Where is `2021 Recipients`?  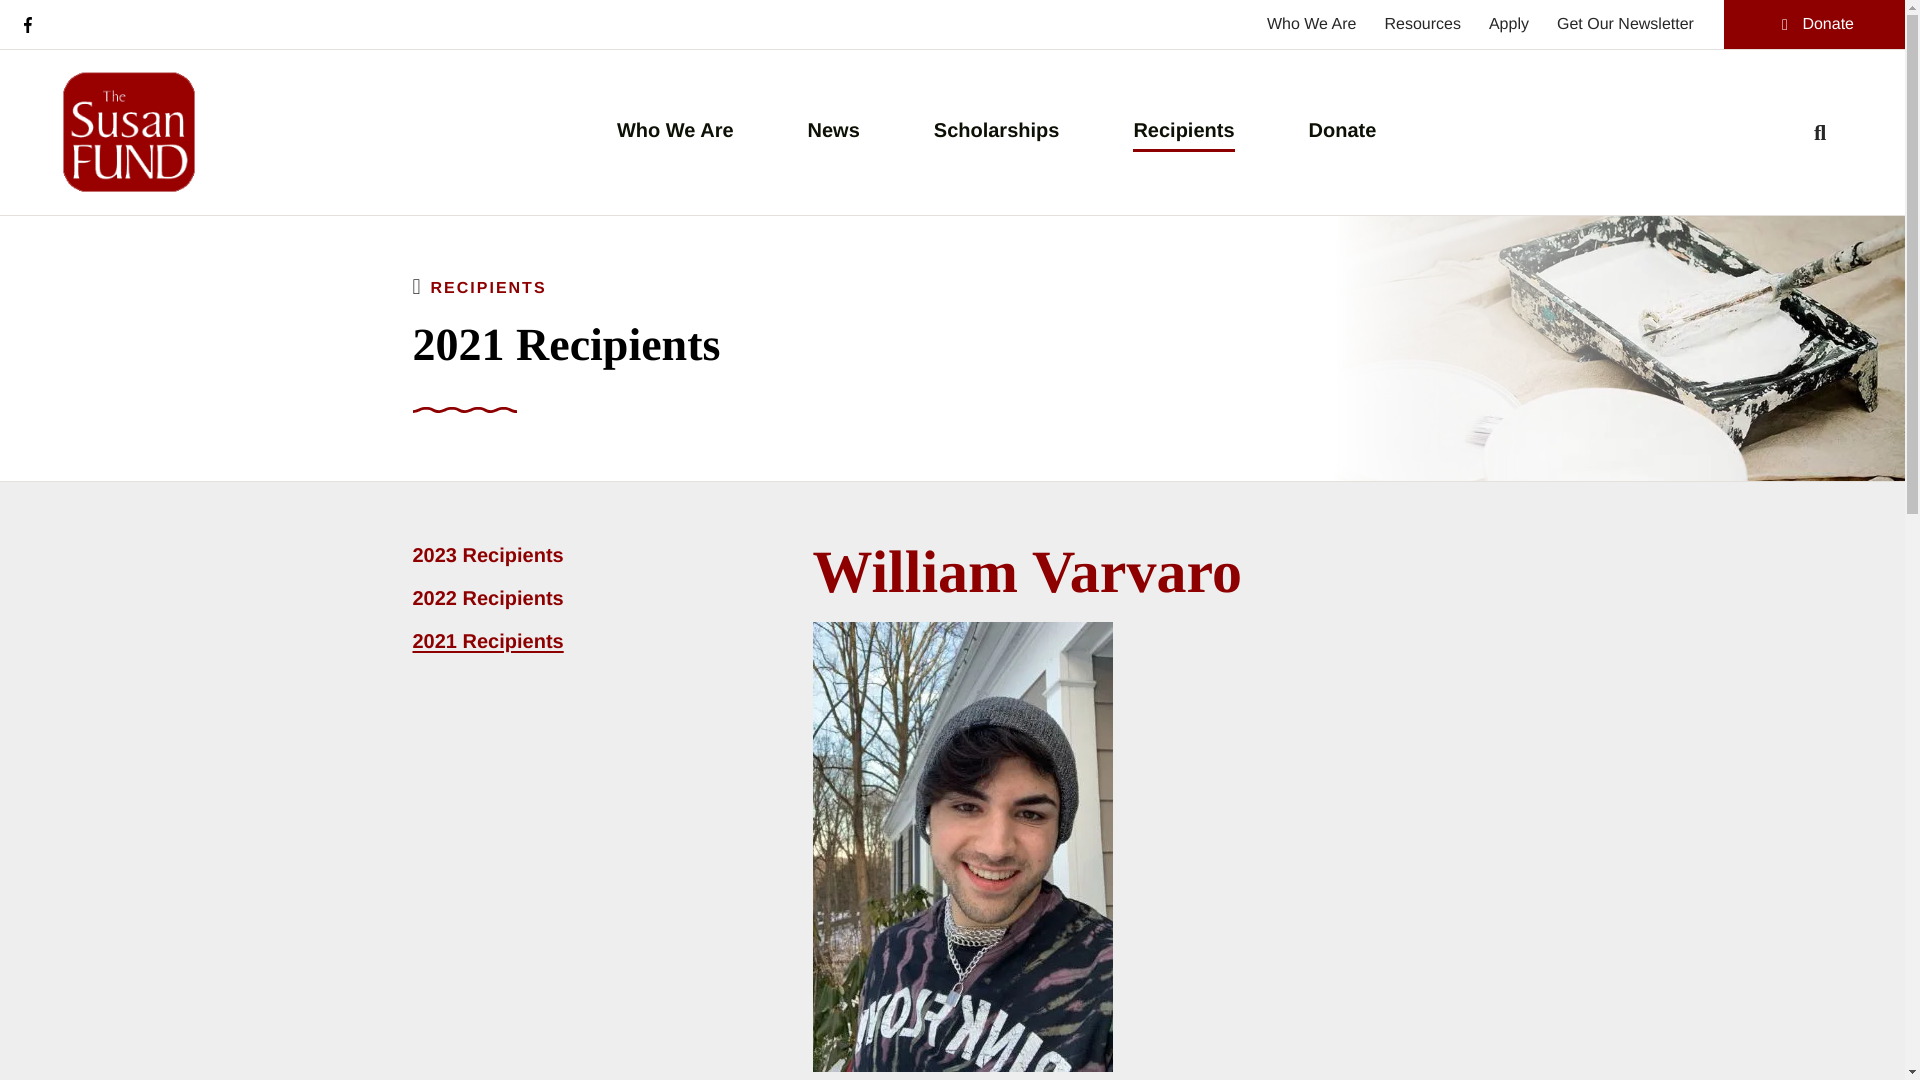 2021 Recipients is located at coordinates (537, 648).